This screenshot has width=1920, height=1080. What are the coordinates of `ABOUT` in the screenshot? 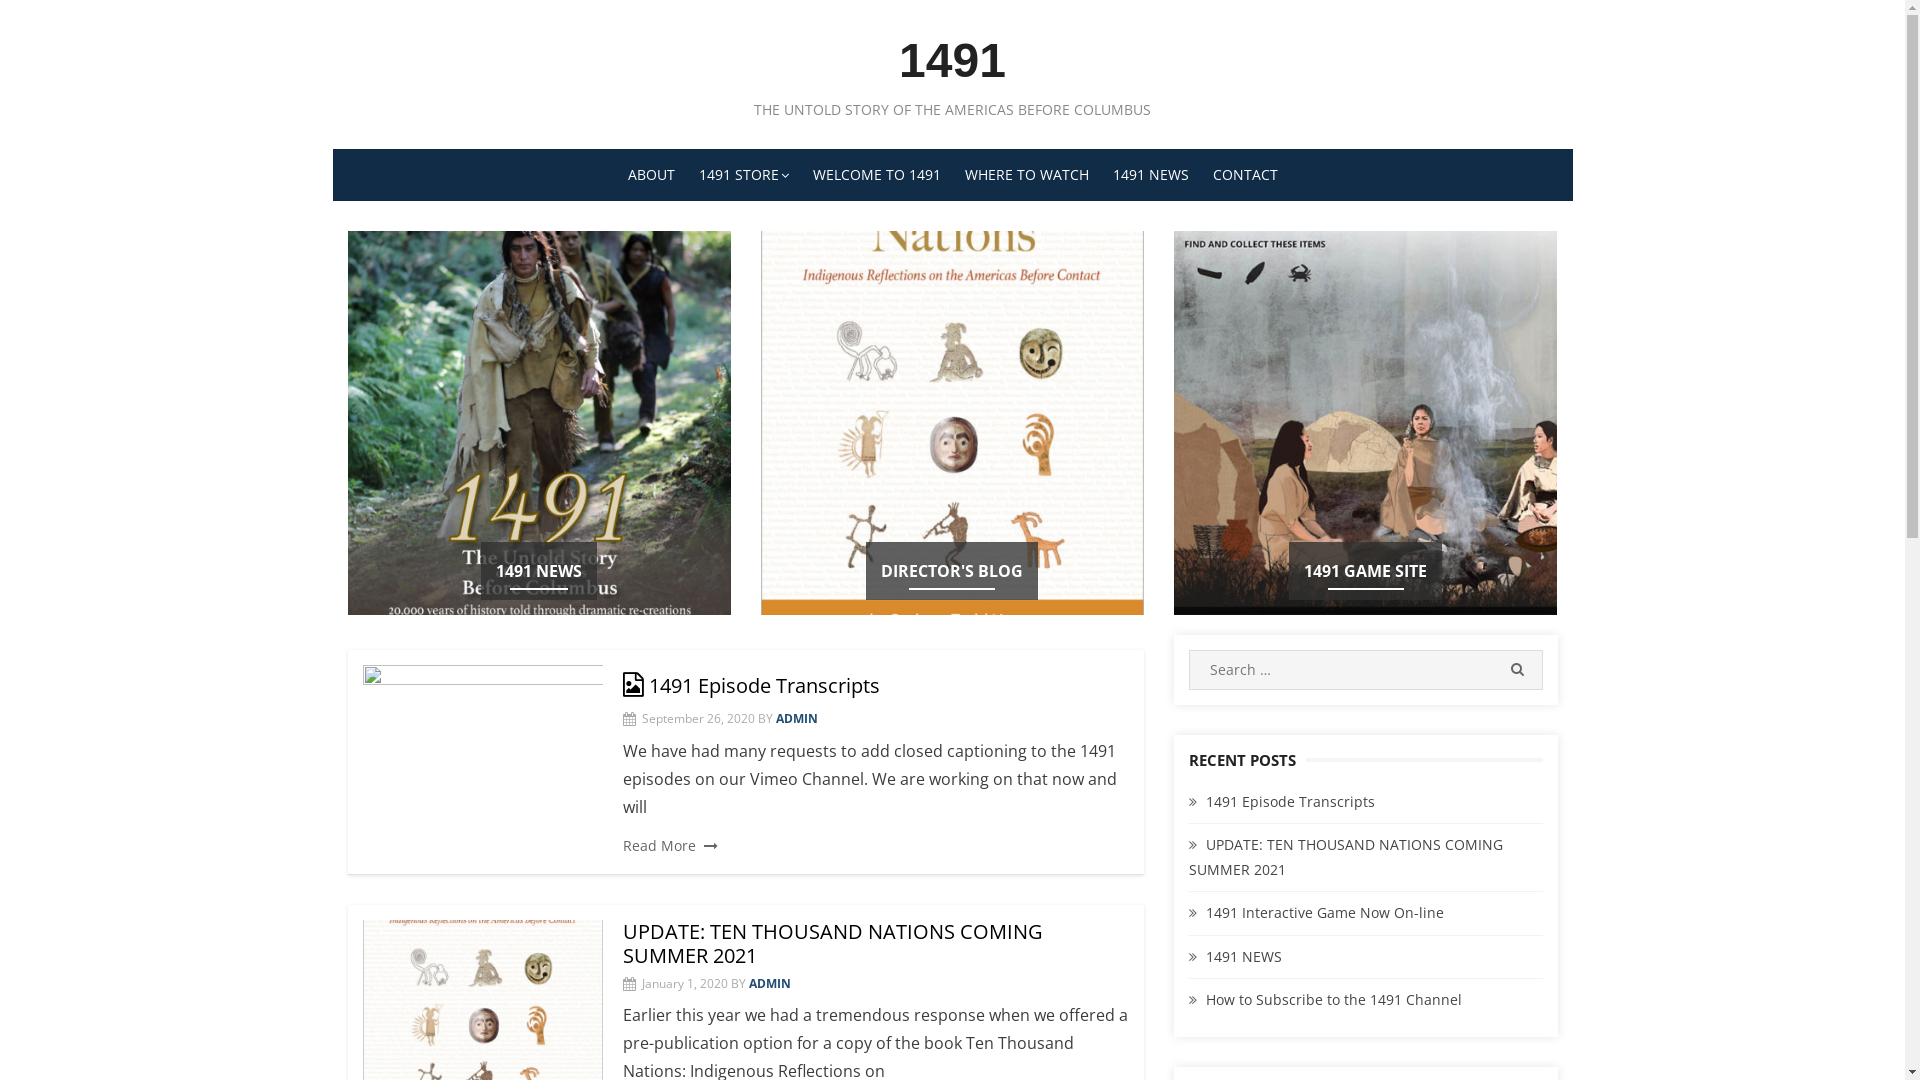 It's located at (652, 175).